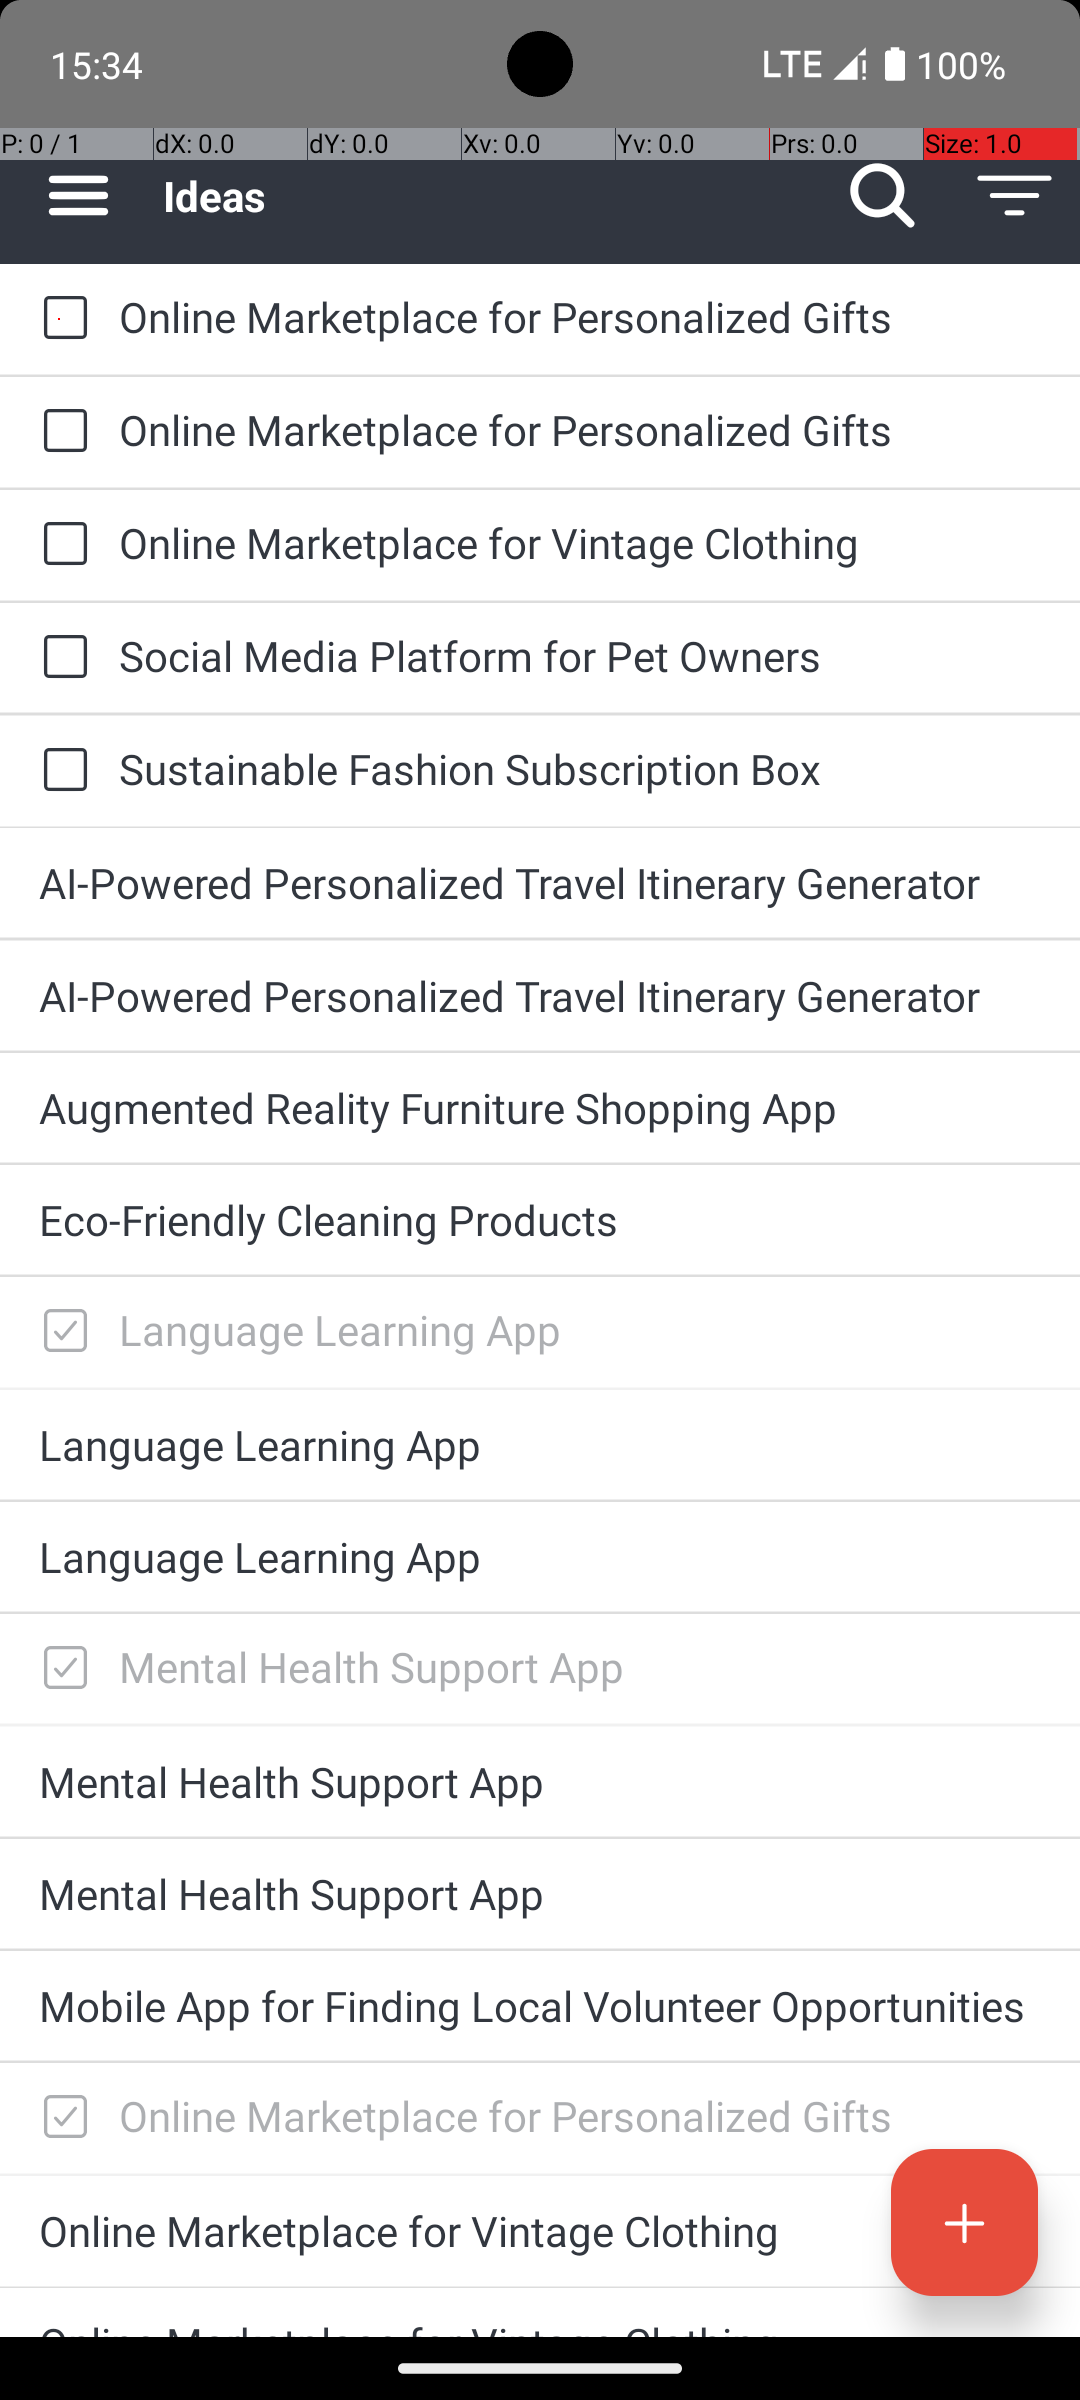 Image resolution: width=1080 pixels, height=2400 pixels. I want to click on Online Marketplace for Vintage Clothing, so click(580, 542).